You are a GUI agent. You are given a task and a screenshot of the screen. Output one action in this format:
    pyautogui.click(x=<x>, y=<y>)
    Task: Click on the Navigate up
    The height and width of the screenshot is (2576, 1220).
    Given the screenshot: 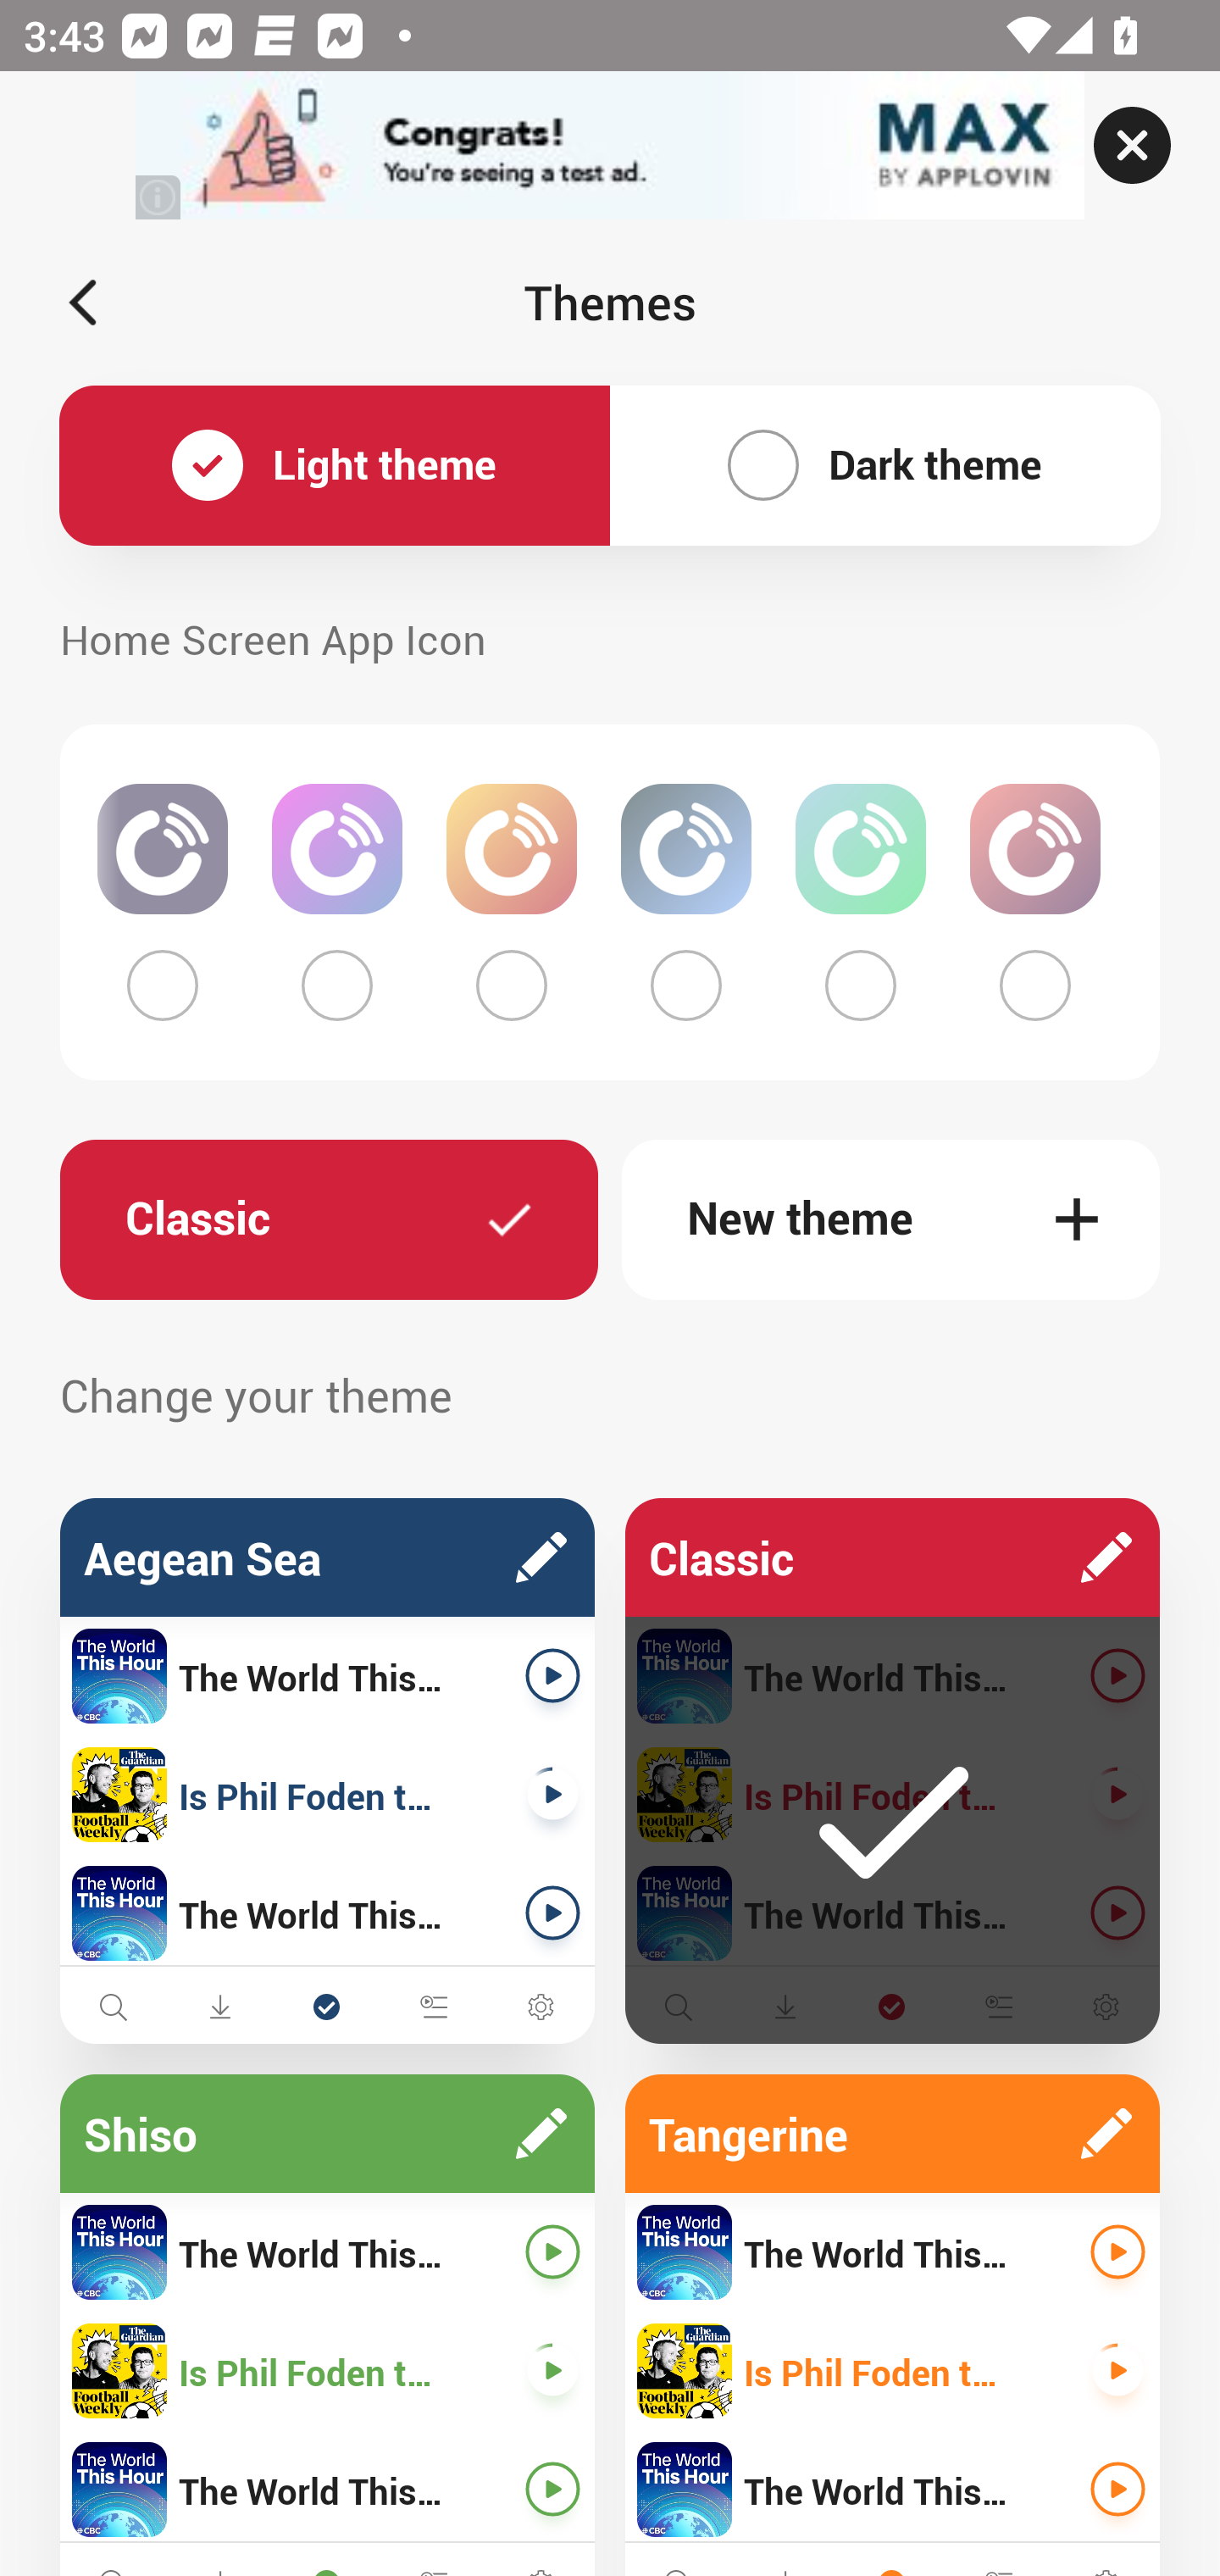 What is the action you would take?
    pyautogui.click(x=83, y=303)
    